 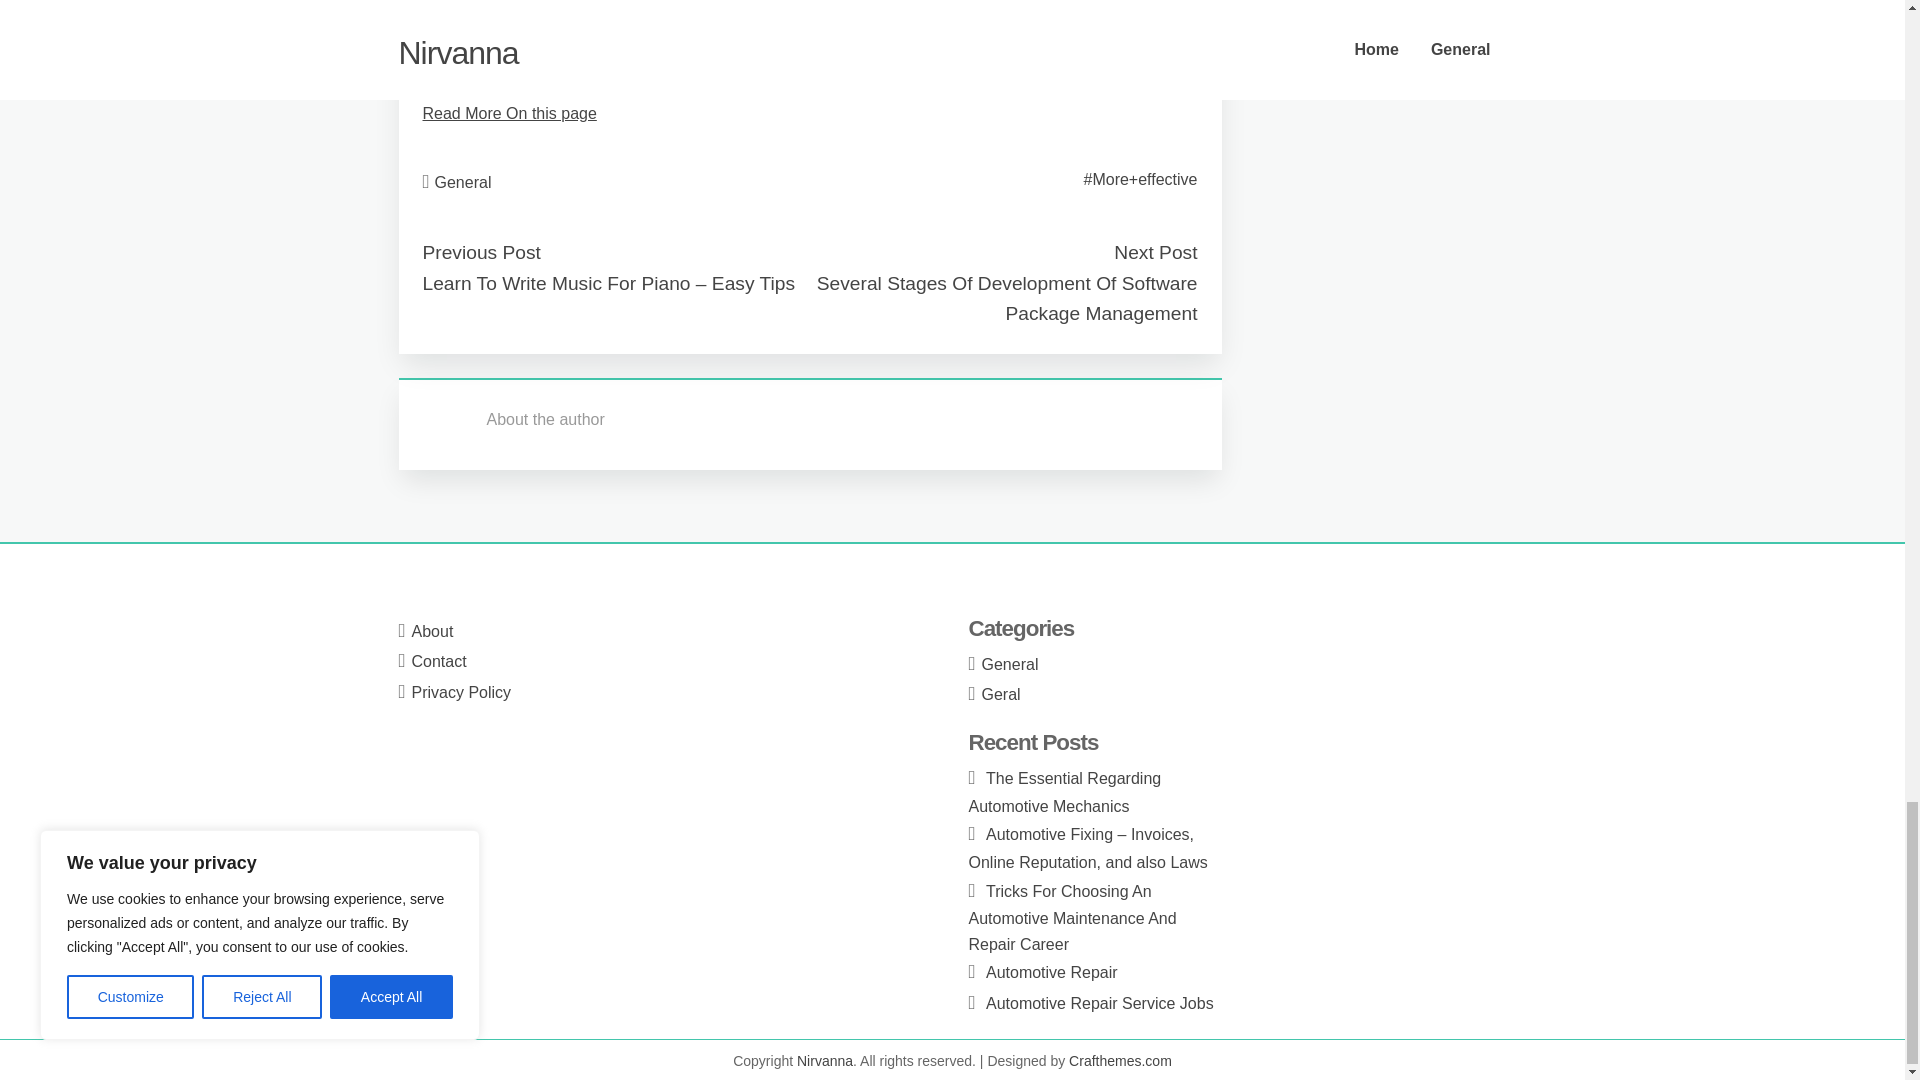 What do you see at coordinates (480, 252) in the screenshot?
I see `Previous Post` at bounding box center [480, 252].